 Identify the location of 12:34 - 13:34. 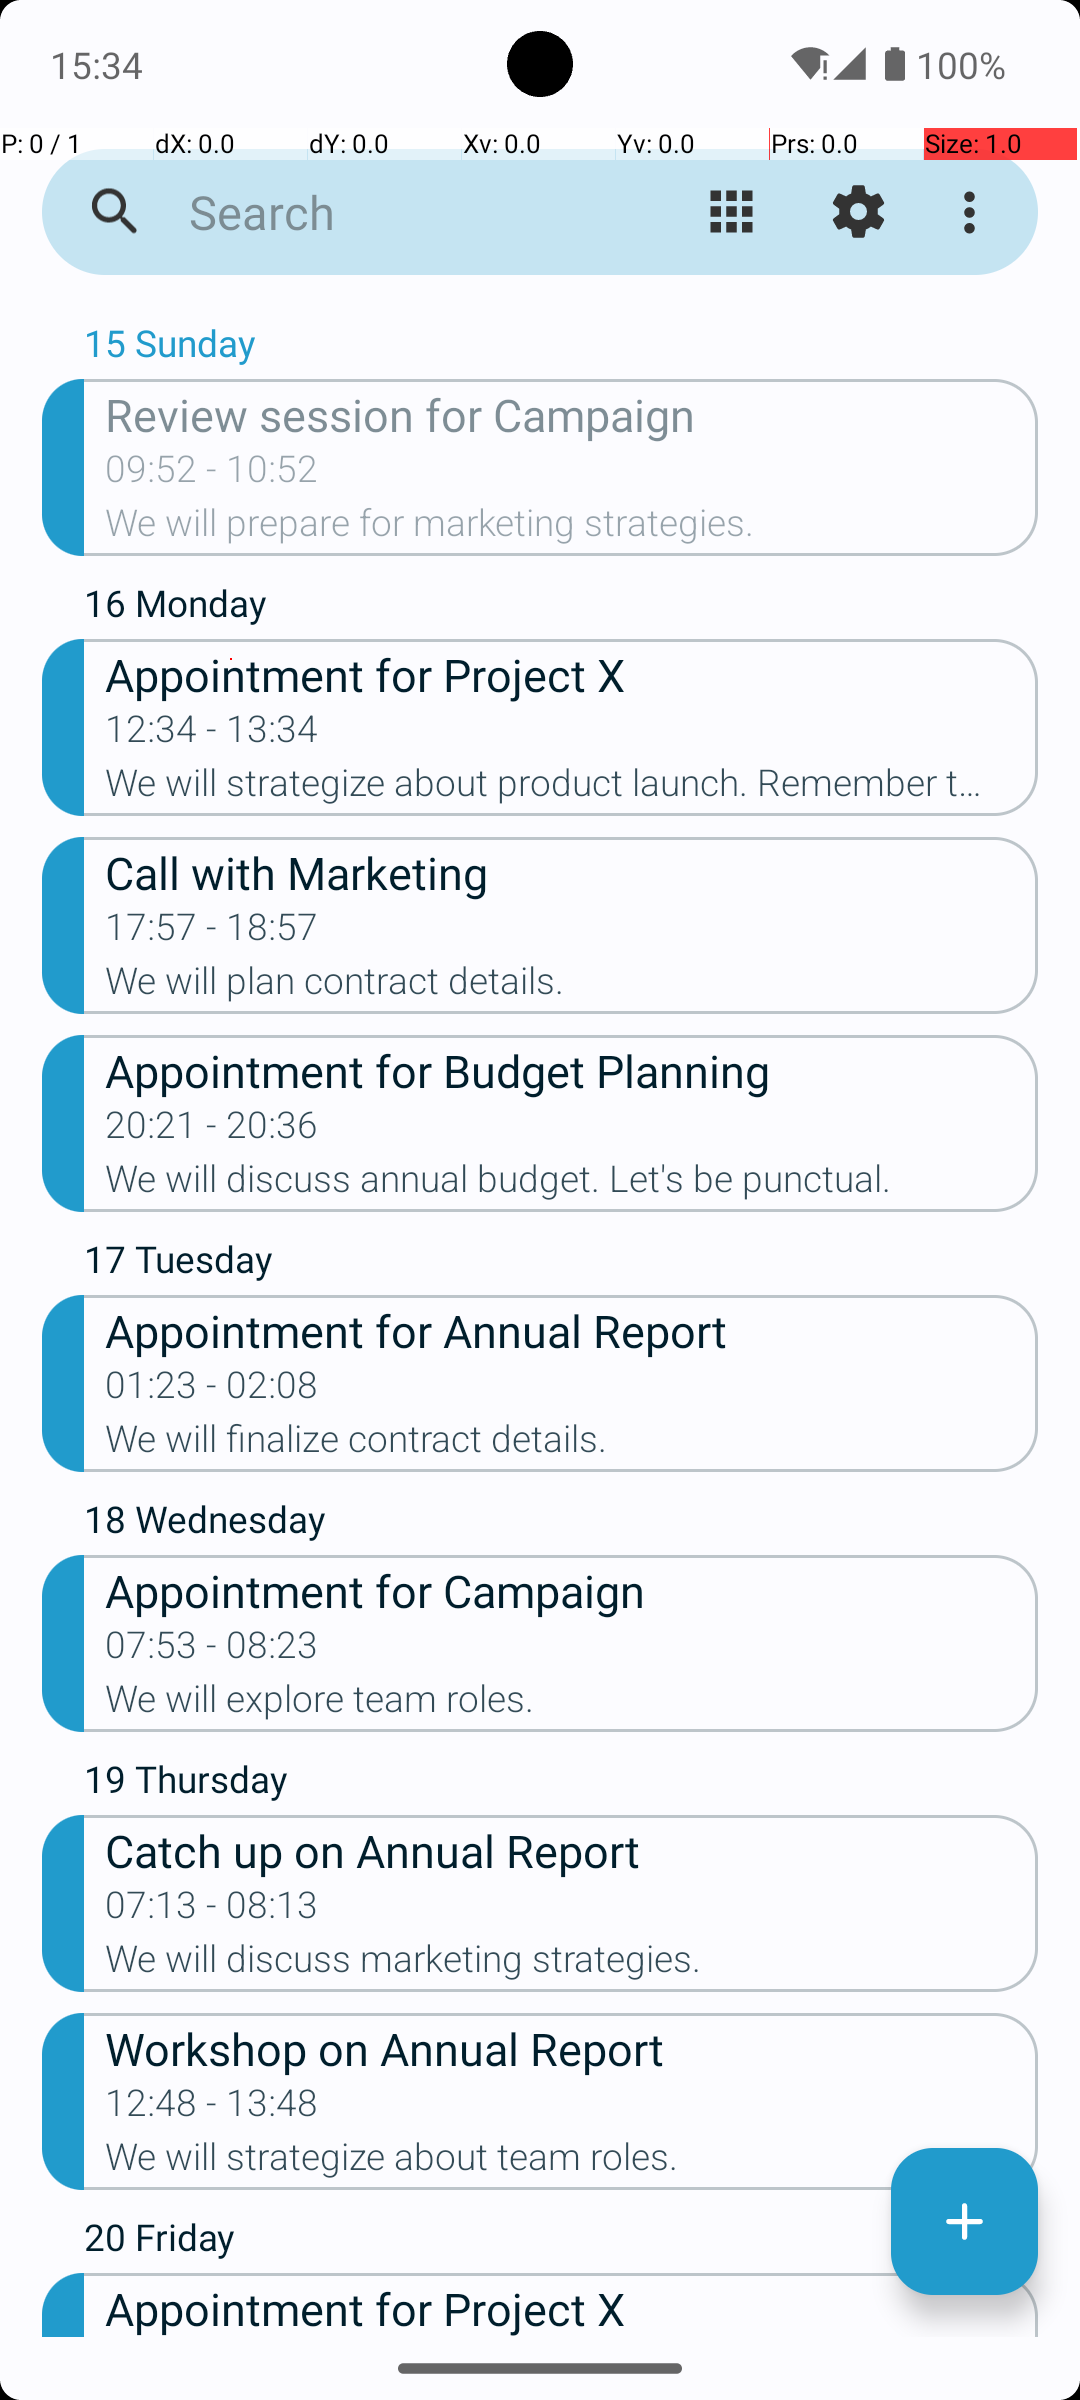
(212, 735).